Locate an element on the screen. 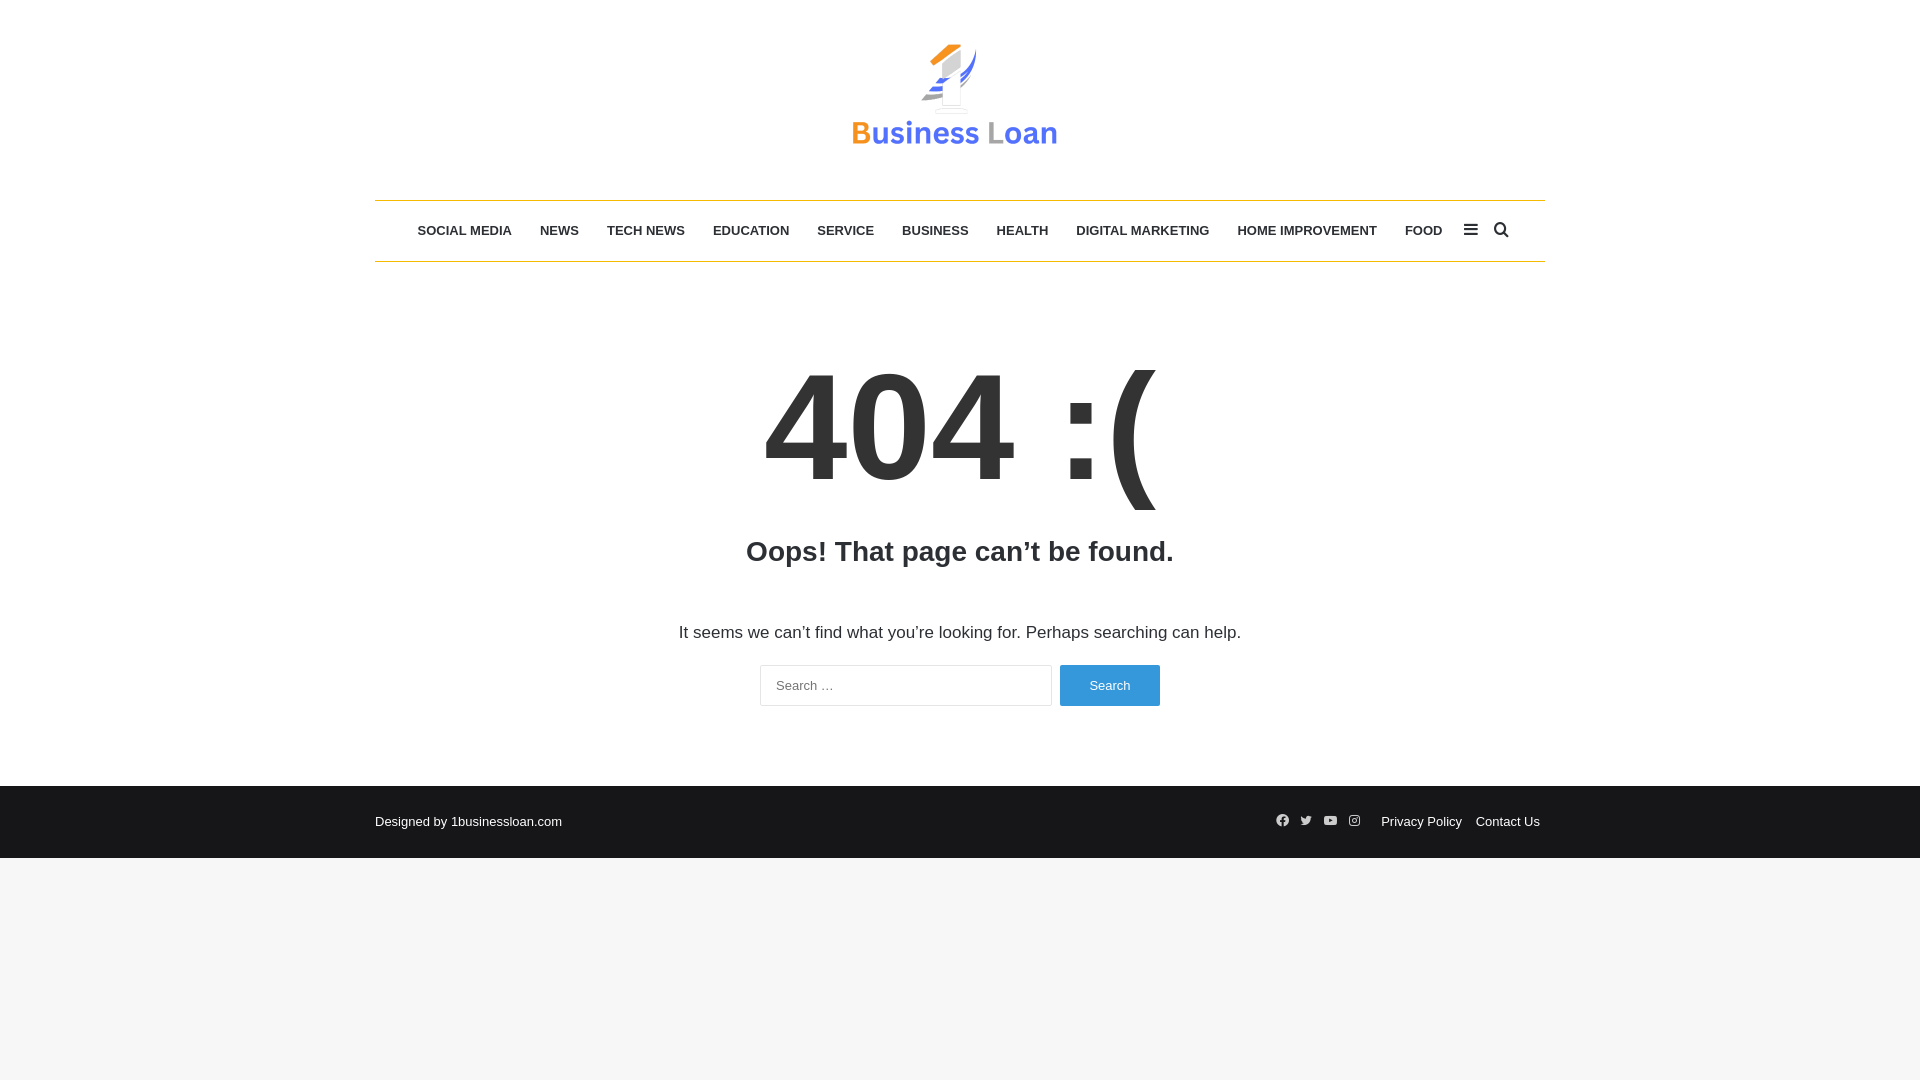 The height and width of the screenshot is (1080, 1920). NEWS is located at coordinates (560, 231).